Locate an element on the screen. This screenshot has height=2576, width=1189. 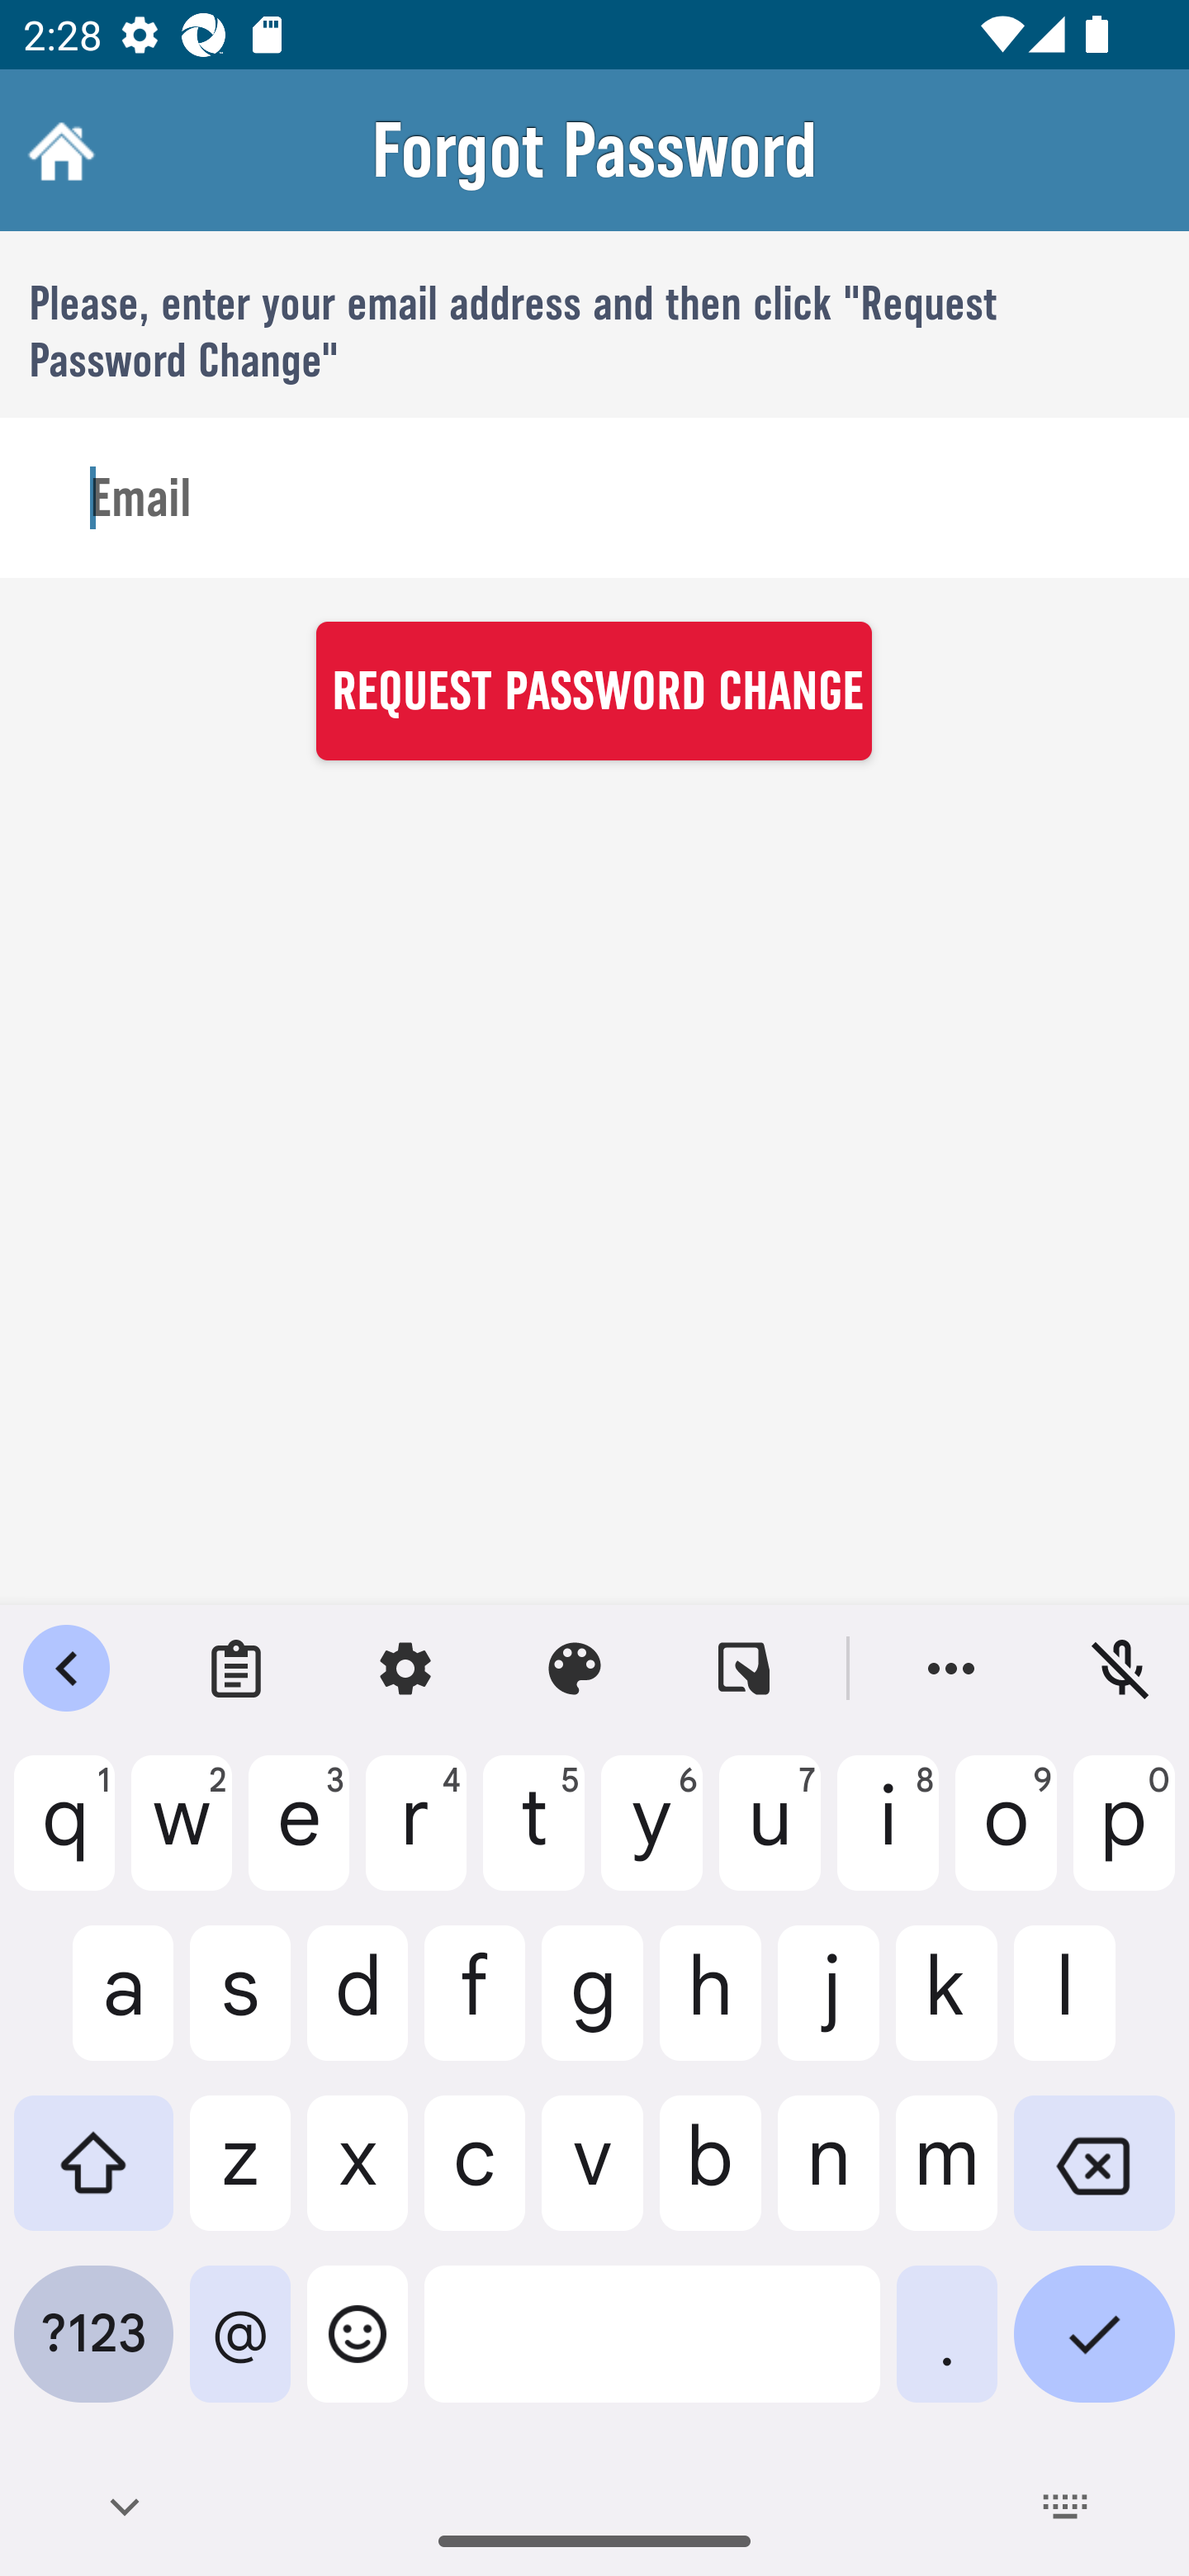
Email is located at coordinates (594, 499).